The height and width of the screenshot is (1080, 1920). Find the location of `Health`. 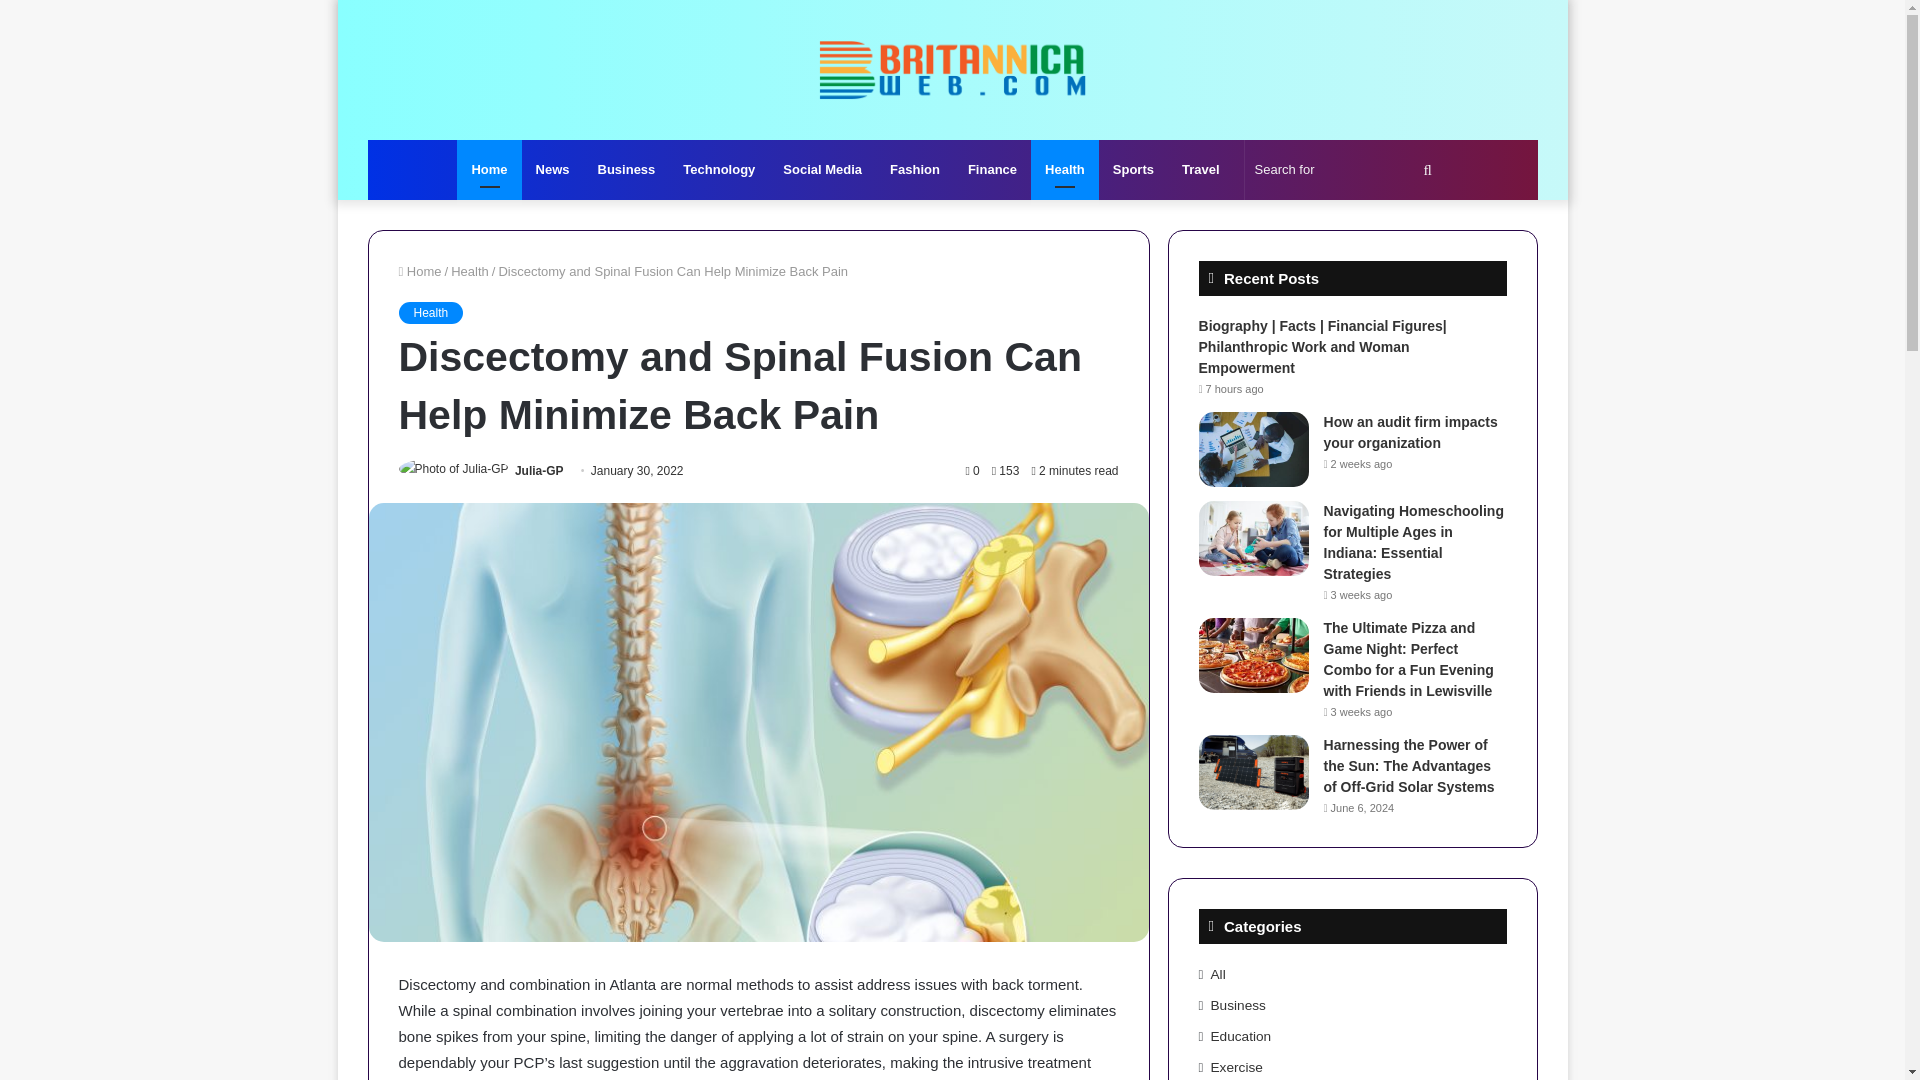

Health is located at coordinates (470, 270).